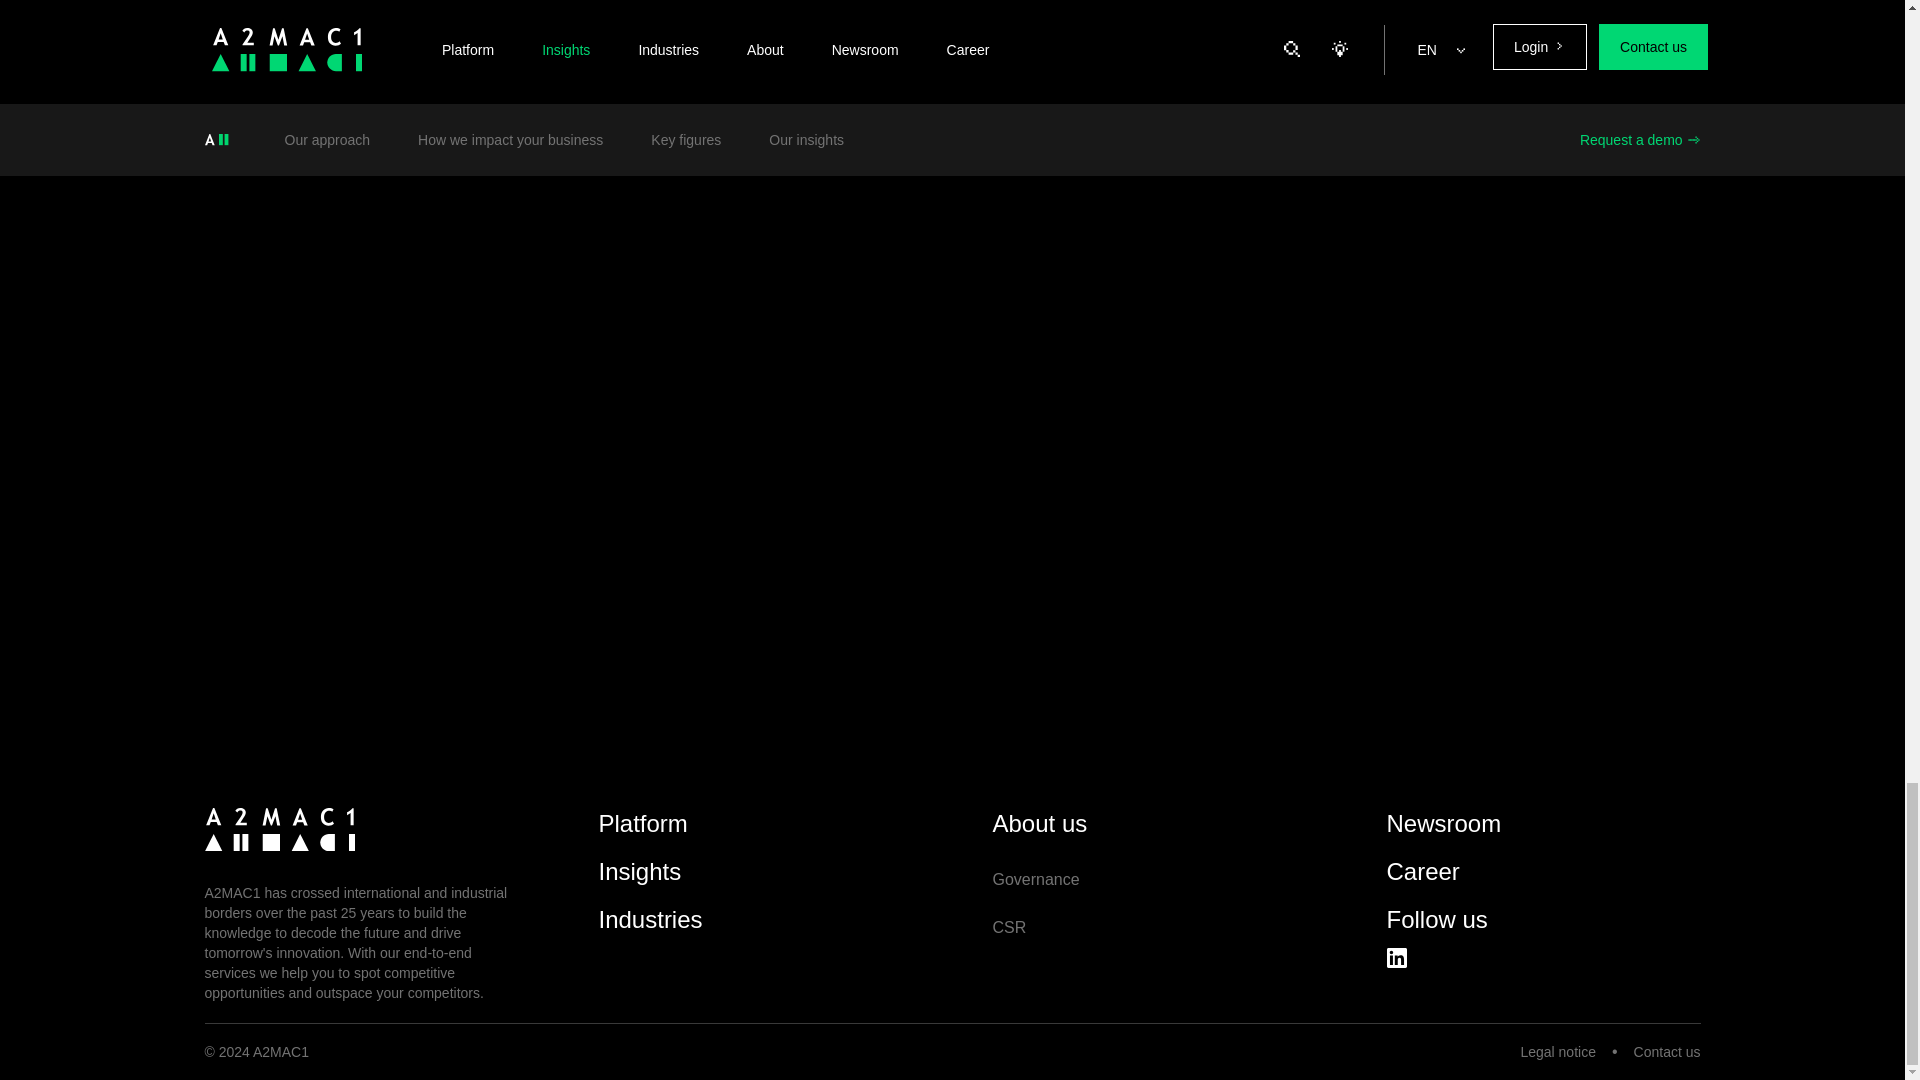 The height and width of the screenshot is (1080, 1920). I want to click on Governance, so click(1036, 880).